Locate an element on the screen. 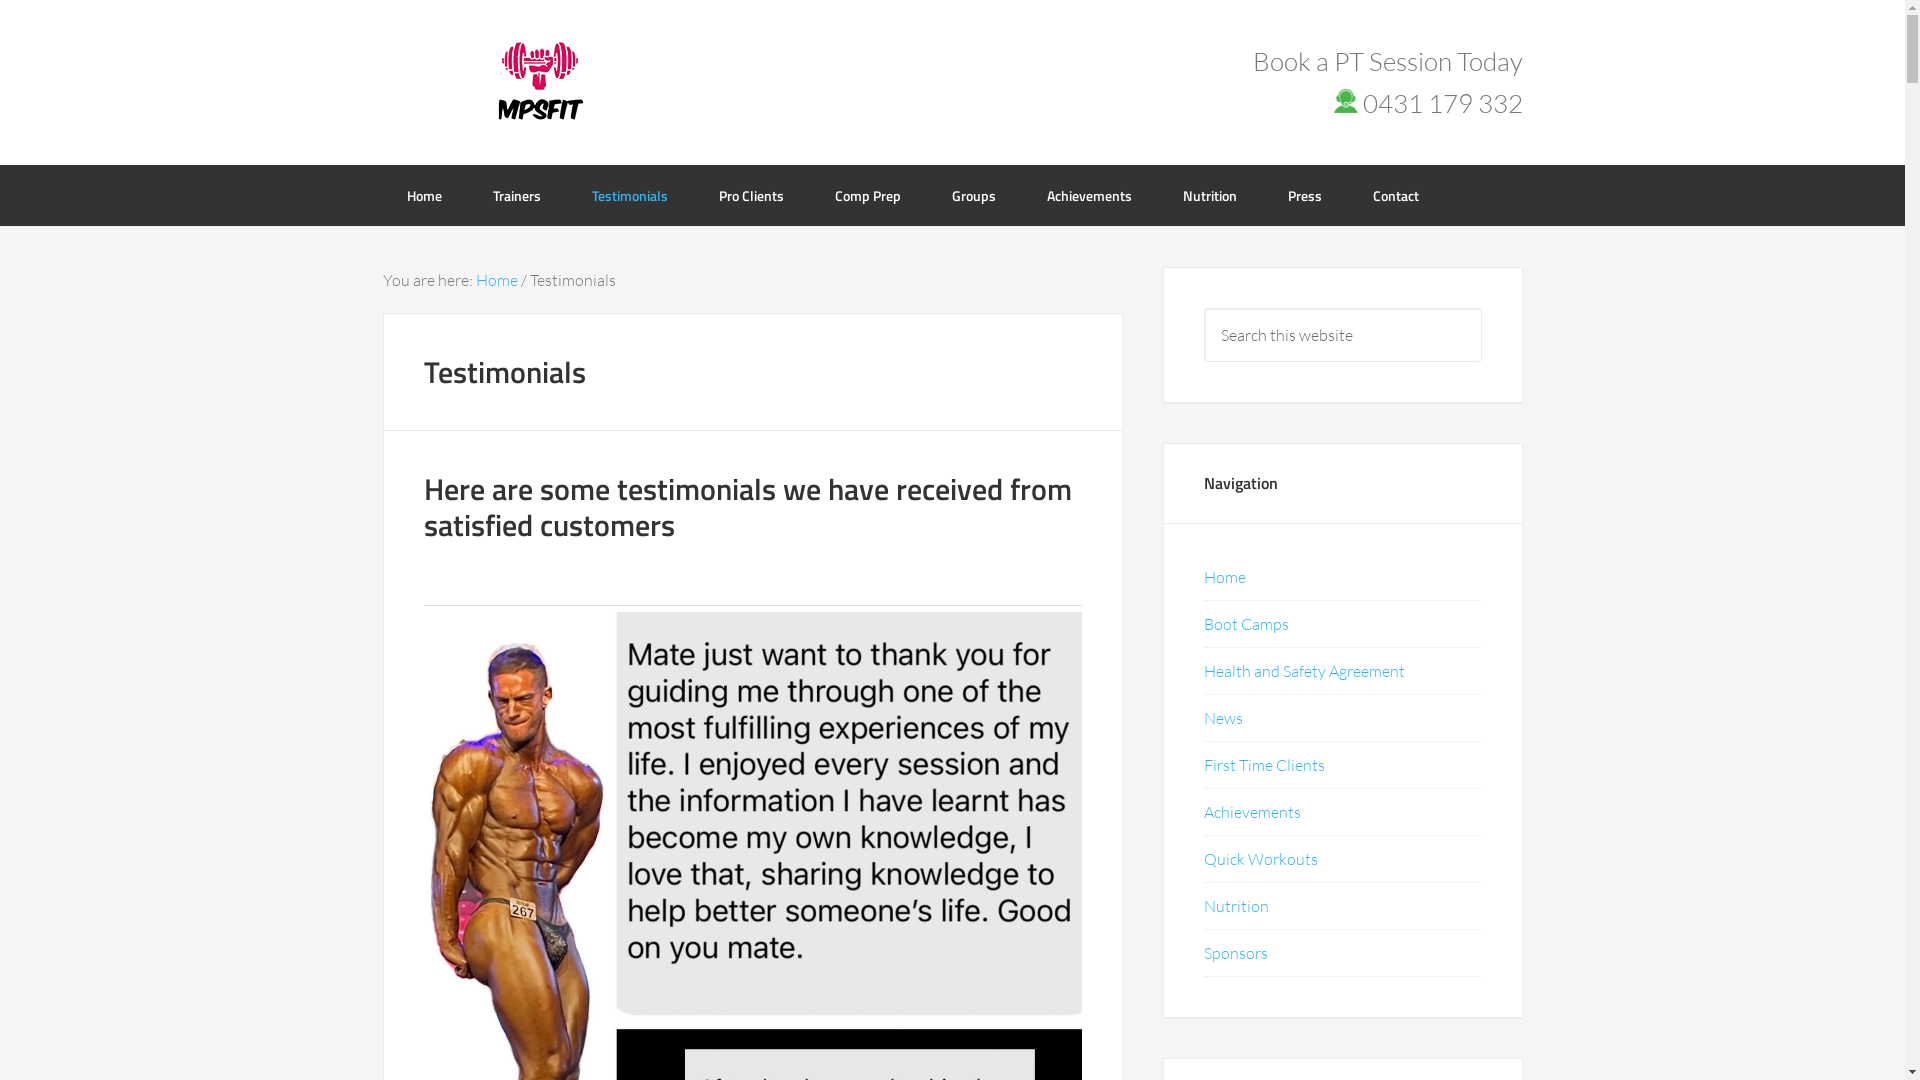 The width and height of the screenshot is (1920, 1080). News is located at coordinates (1224, 718).